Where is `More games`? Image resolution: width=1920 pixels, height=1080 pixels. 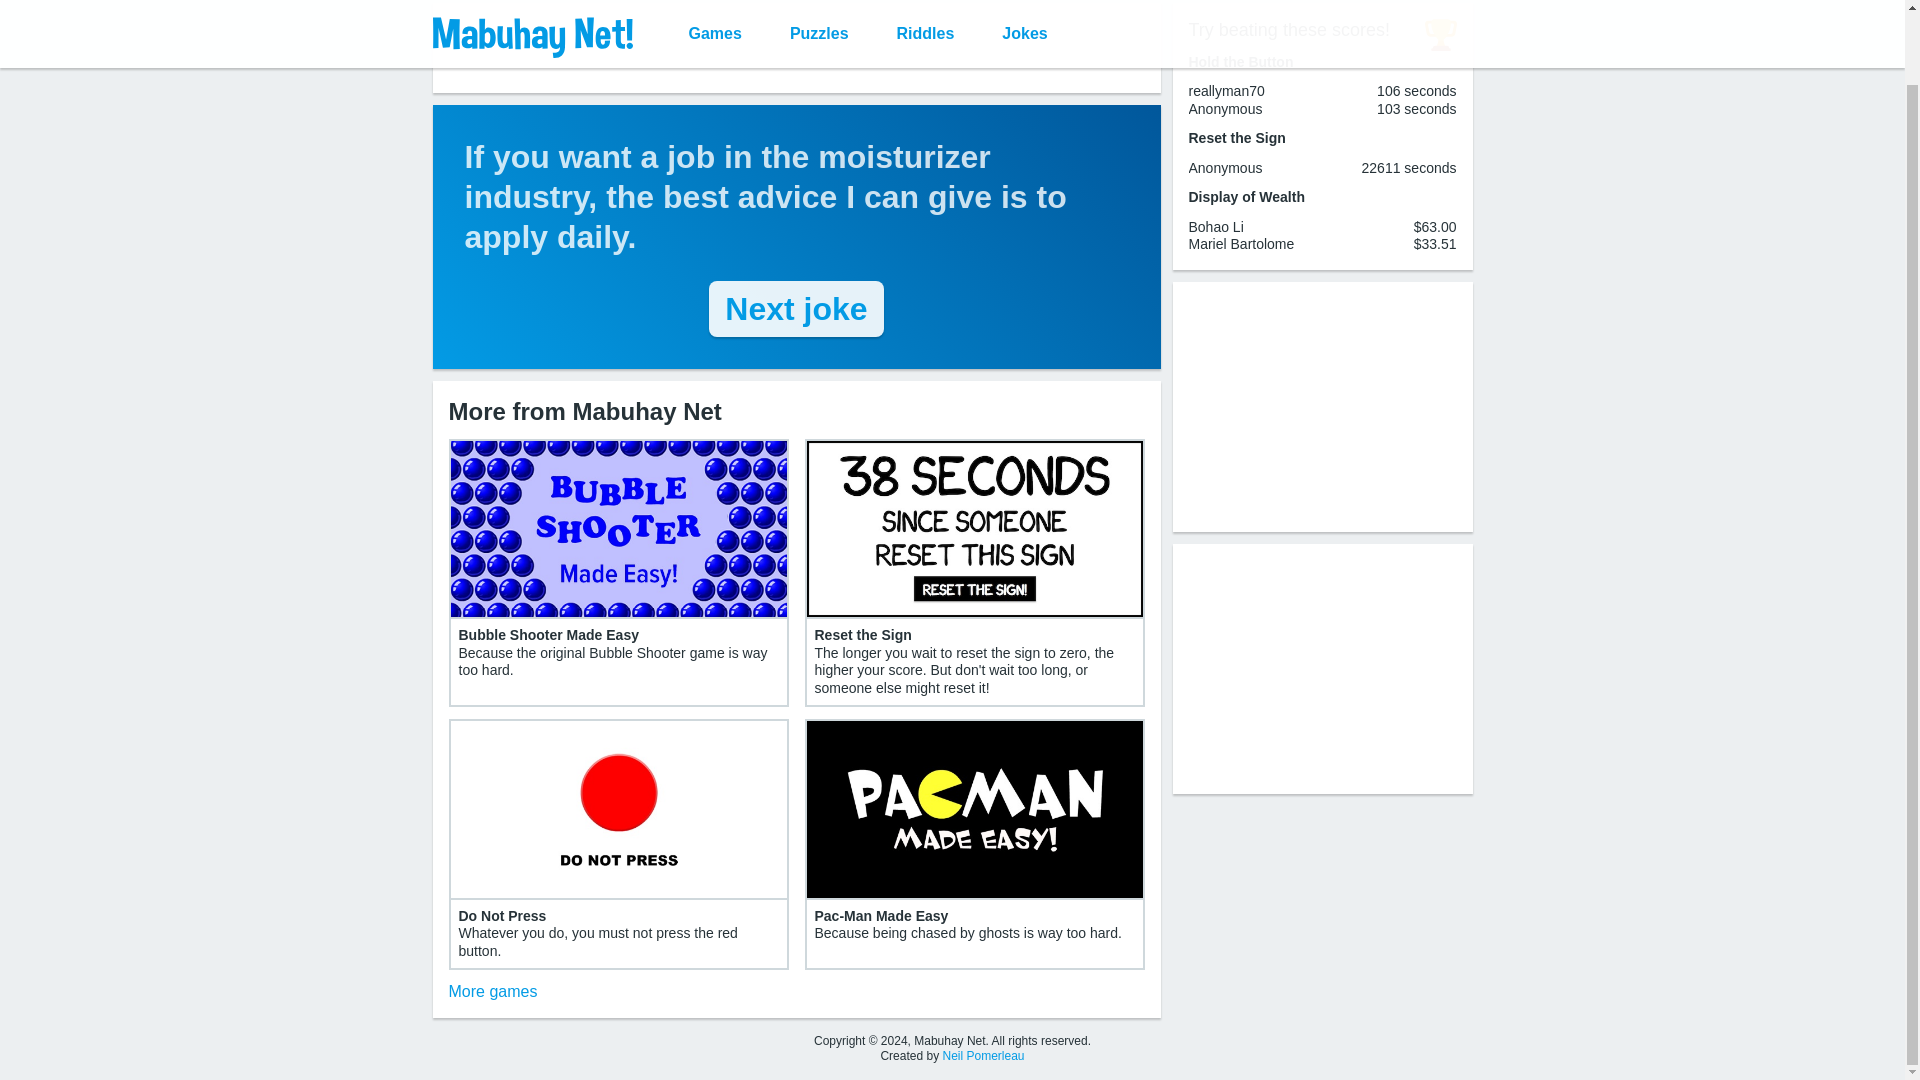
More games is located at coordinates (492, 991).